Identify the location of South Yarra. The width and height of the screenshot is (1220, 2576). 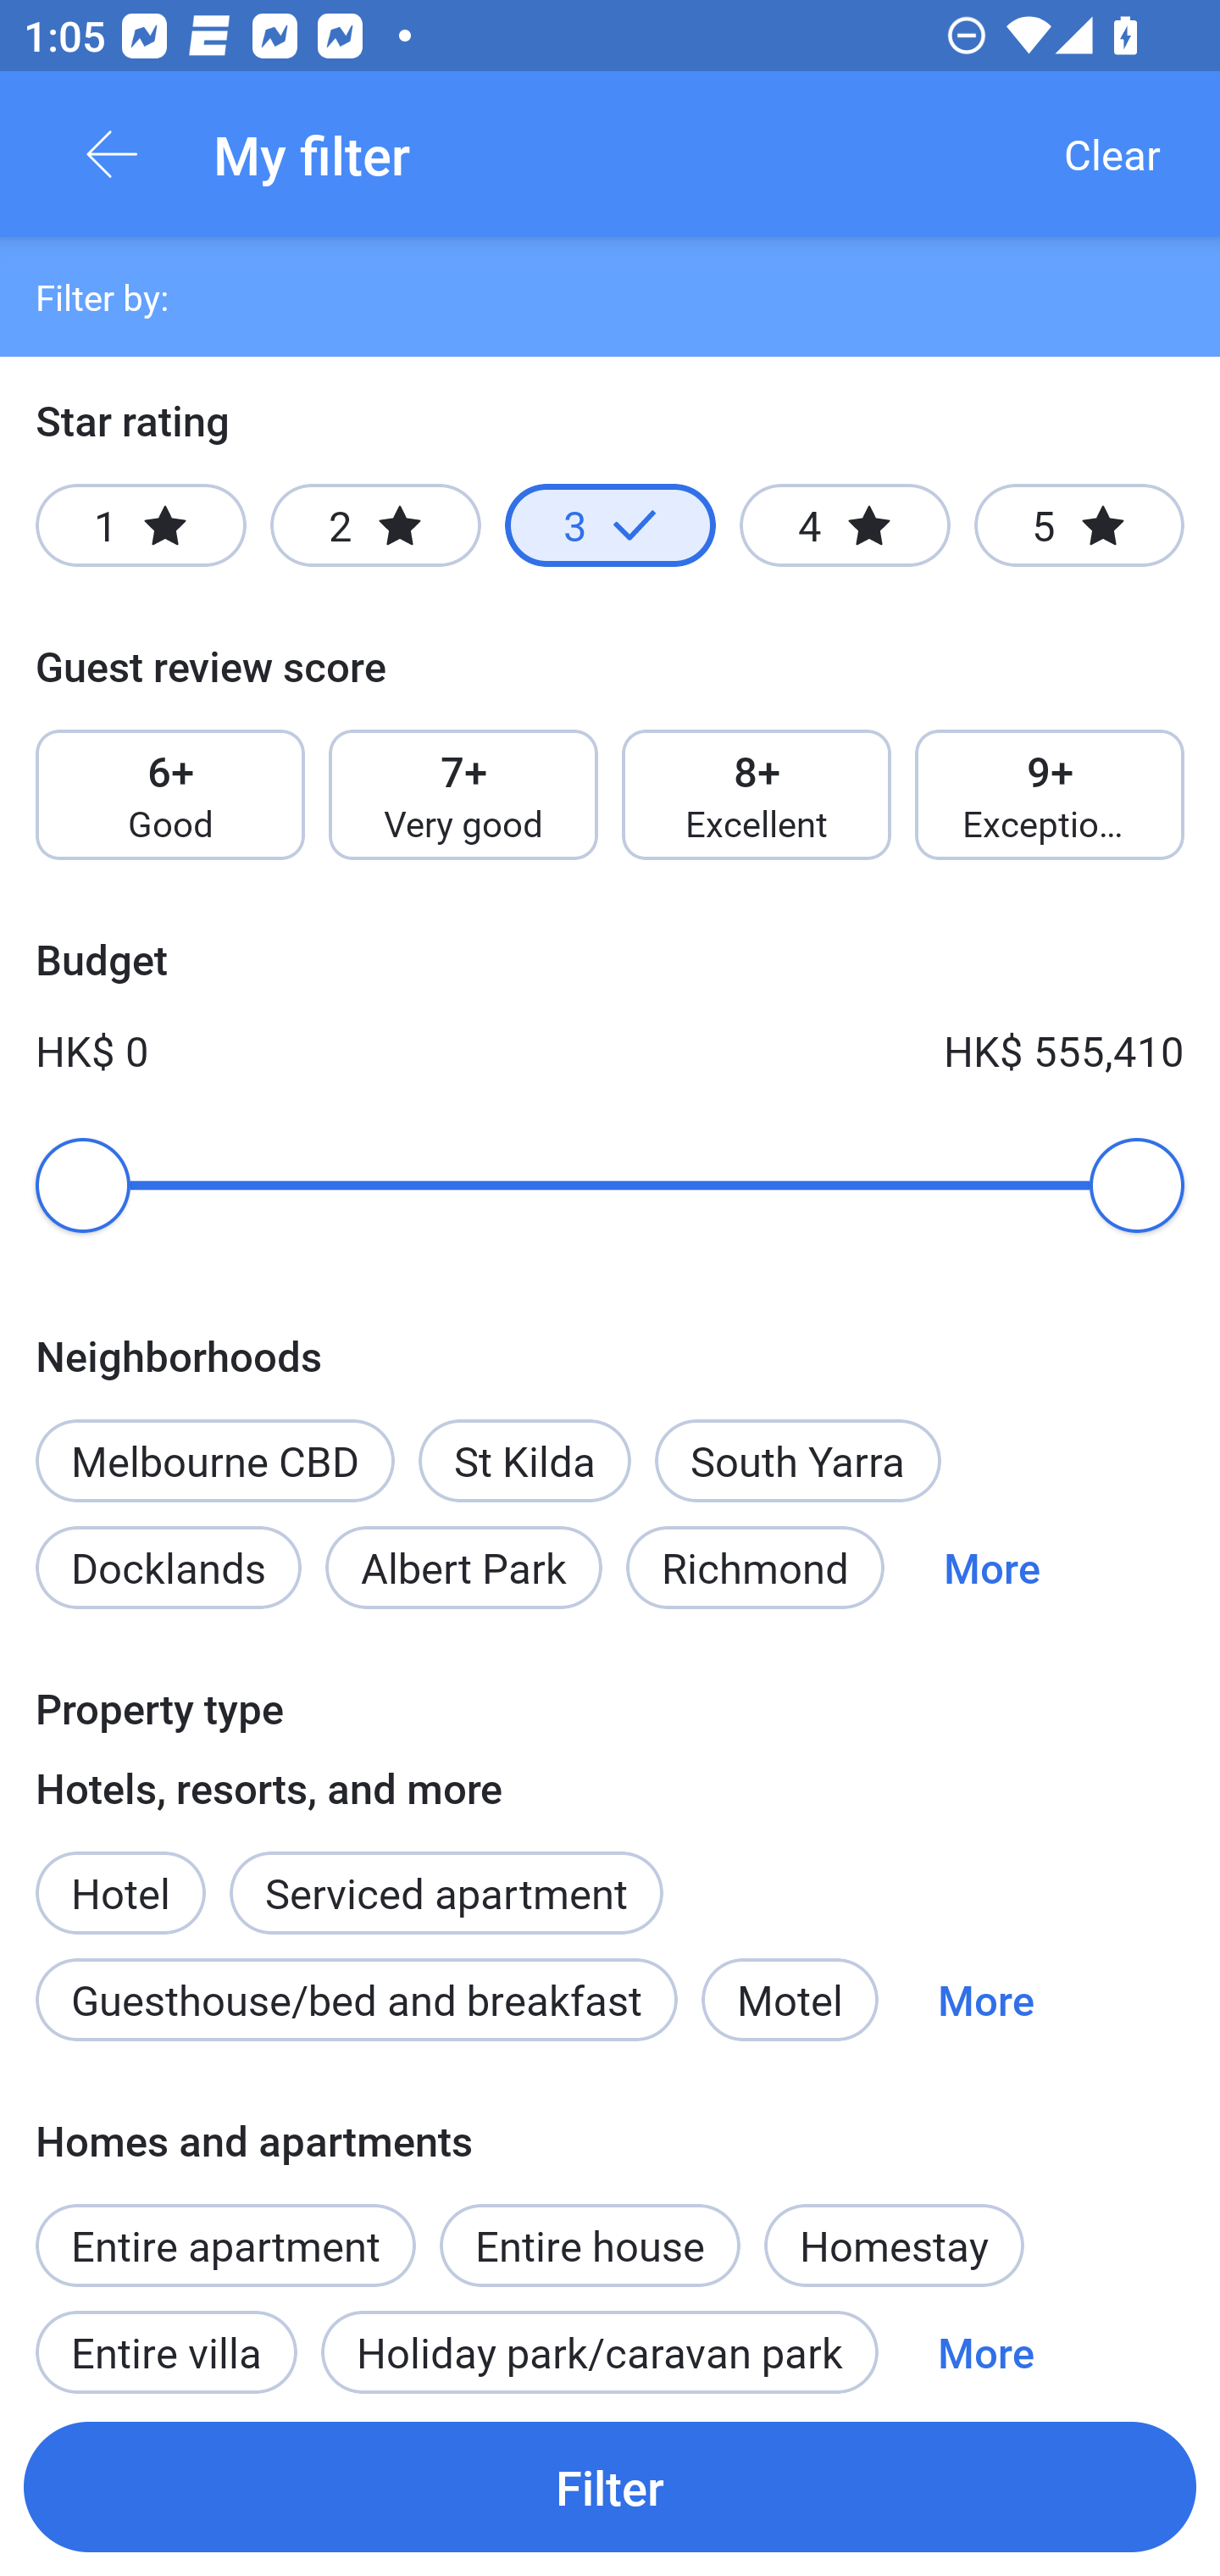
(798, 1460).